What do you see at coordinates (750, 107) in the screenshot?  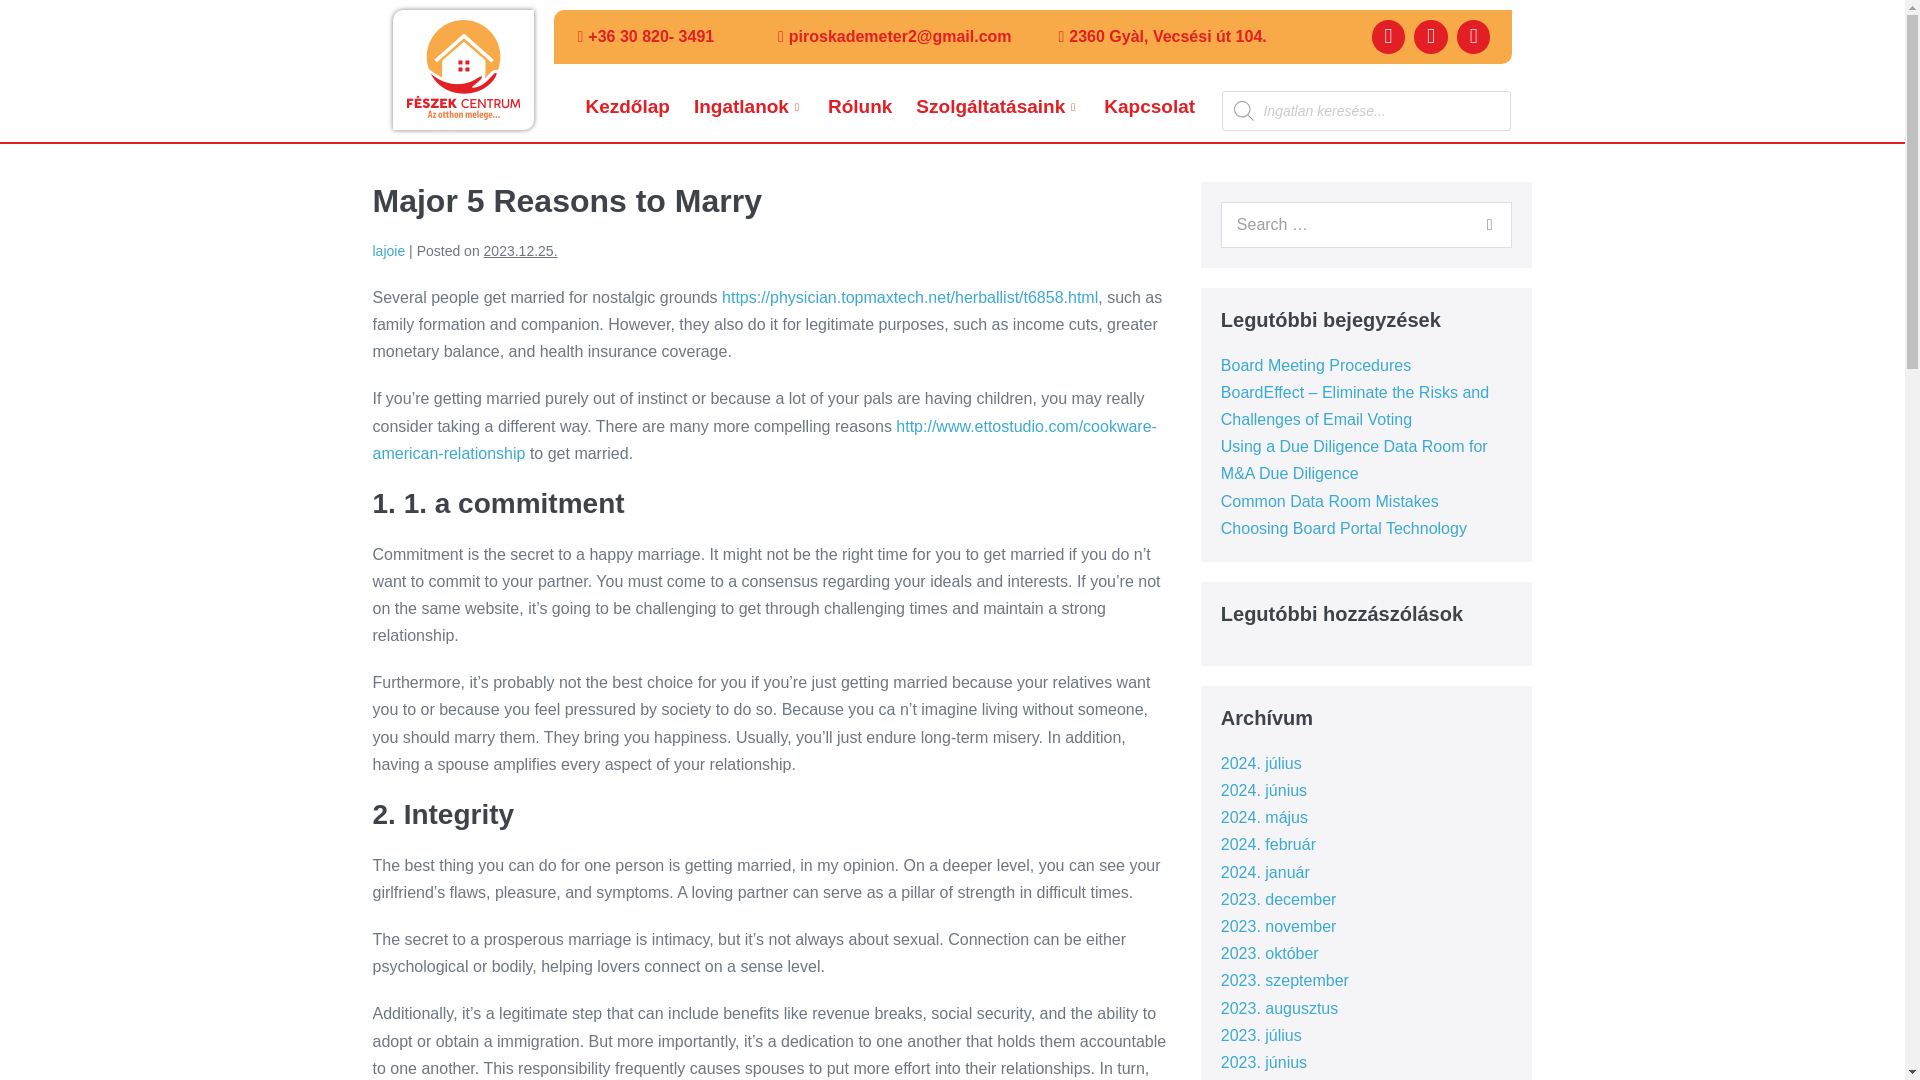 I see `Ingatlanok` at bounding box center [750, 107].